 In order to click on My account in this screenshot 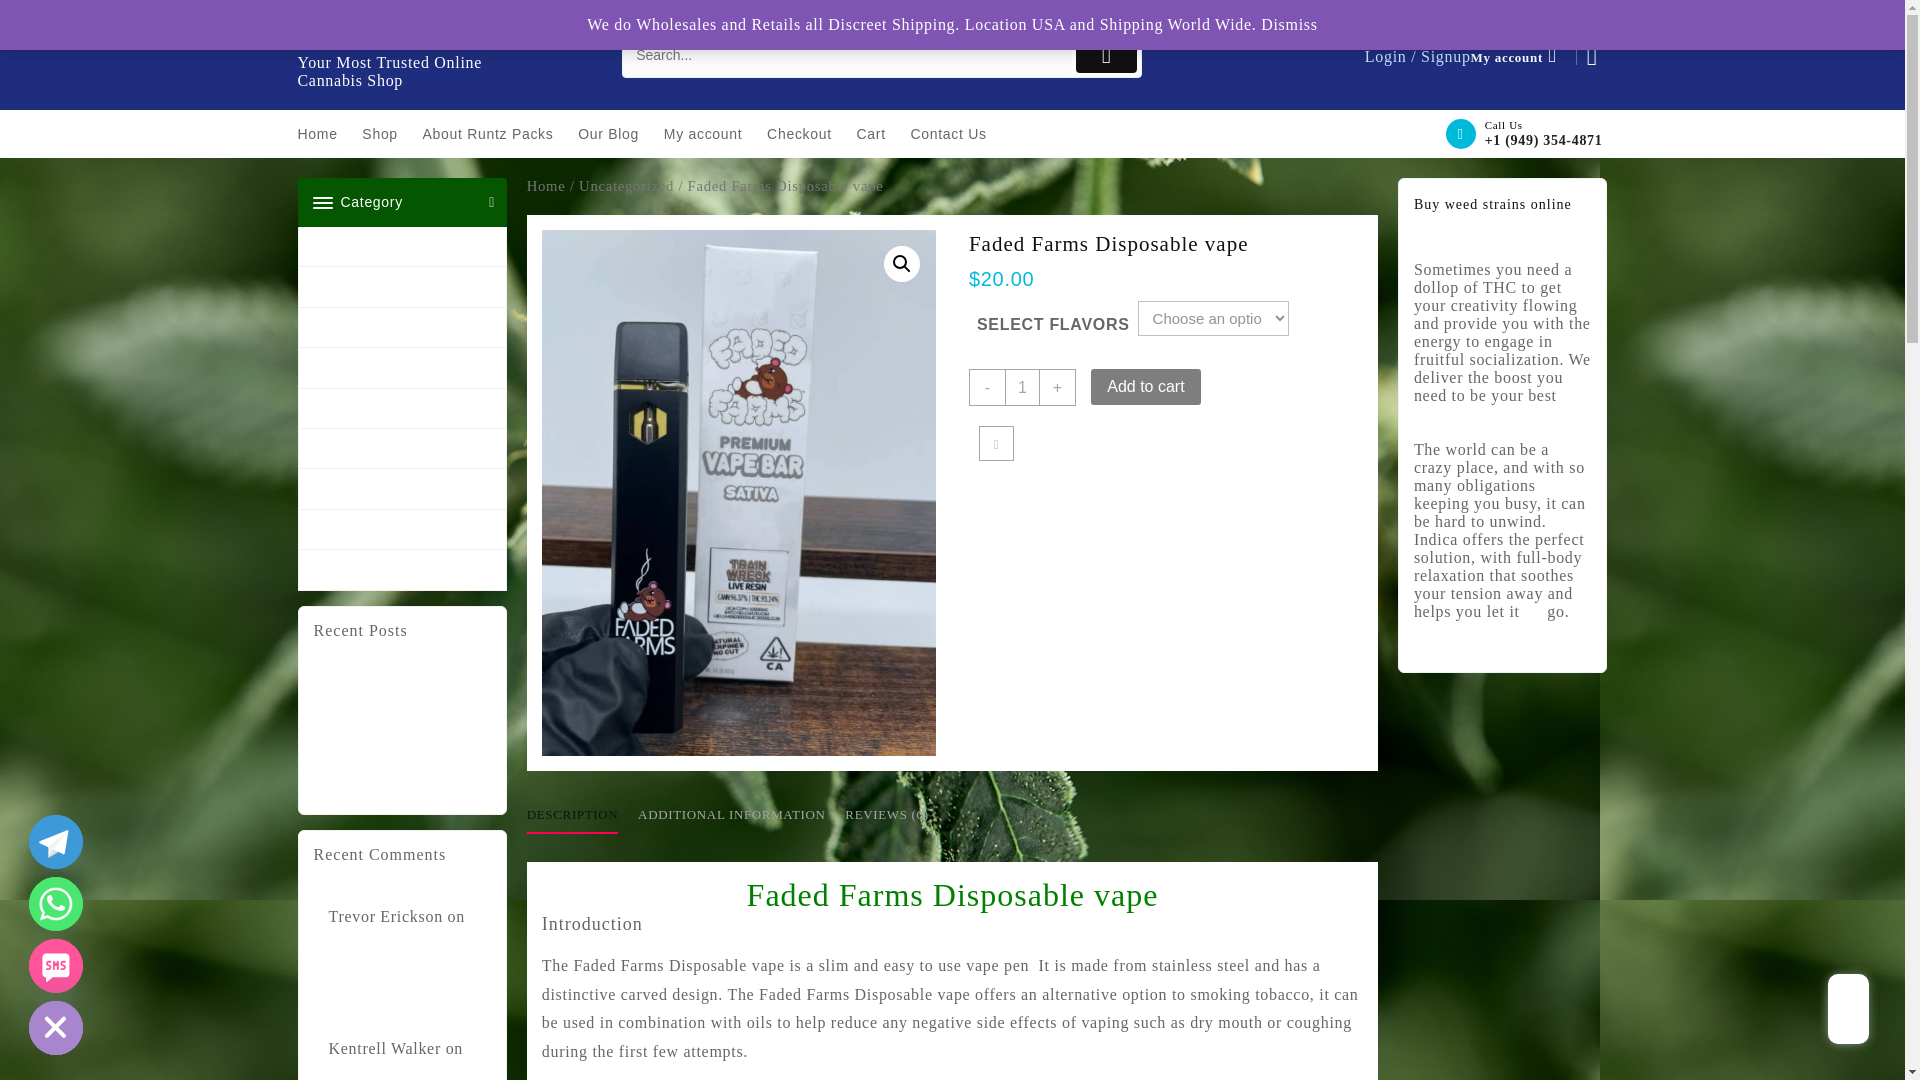, I will do `click(713, 134)`.